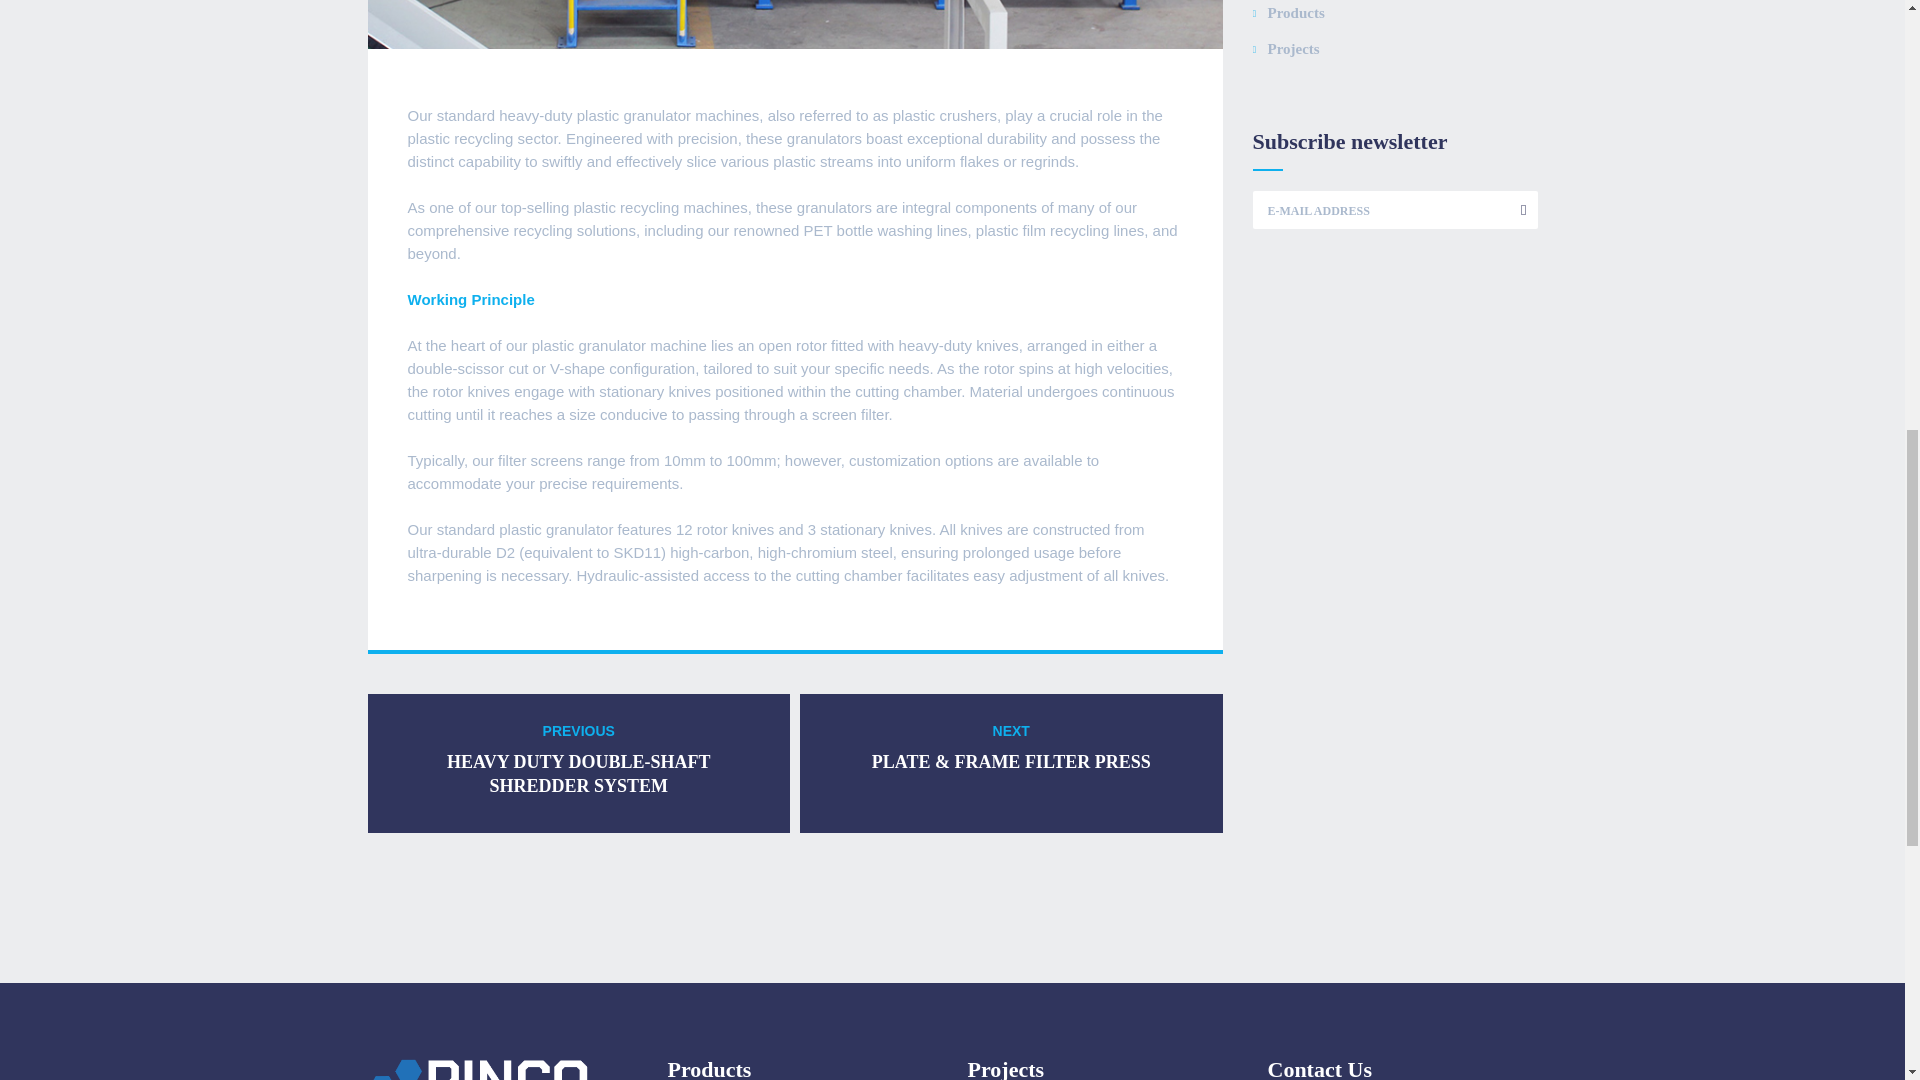 Image resolution: width=1920 pixels, height=1080 pixels. I want to click on Products, so click(580, 763).